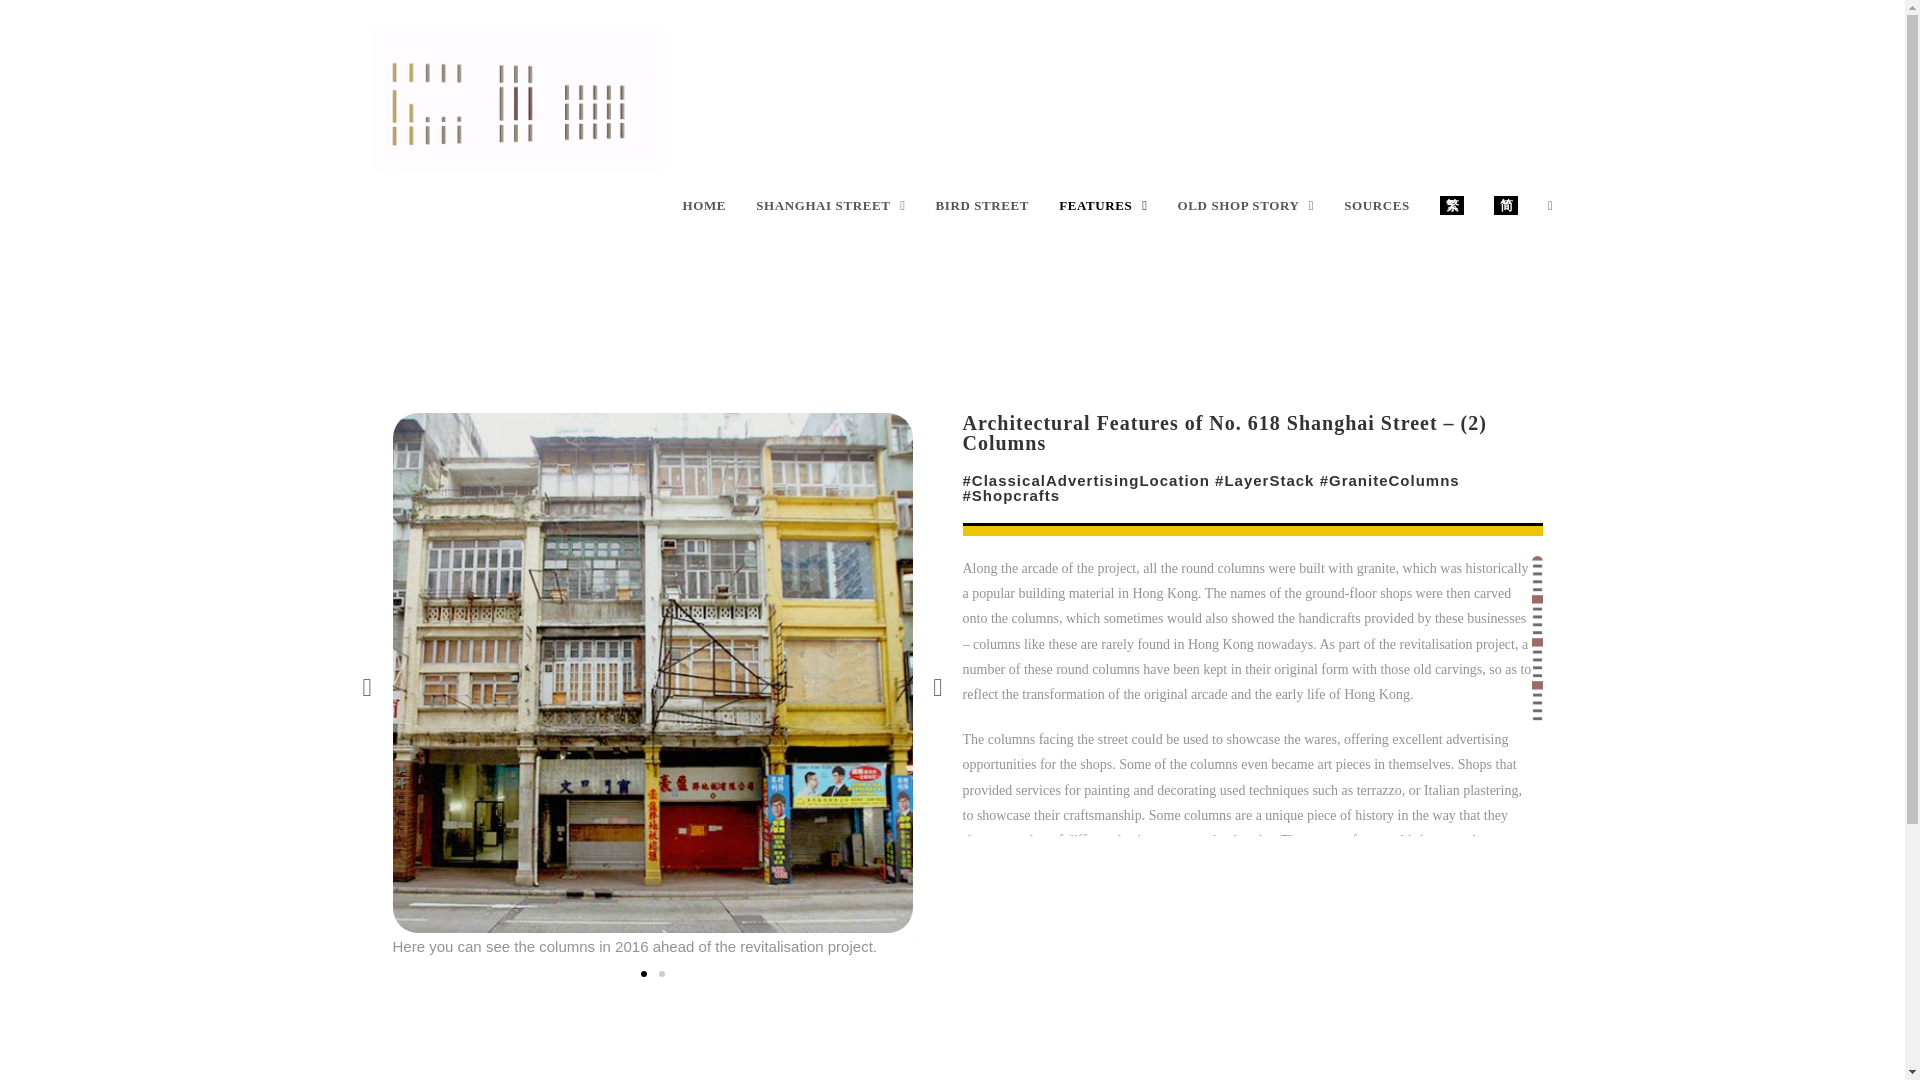 The width and height of the screenshot is (1920, 1080). What do you see at coordinates (704, 206) in the screenshot?
I see `HOME` at bounding box center [704, 206].